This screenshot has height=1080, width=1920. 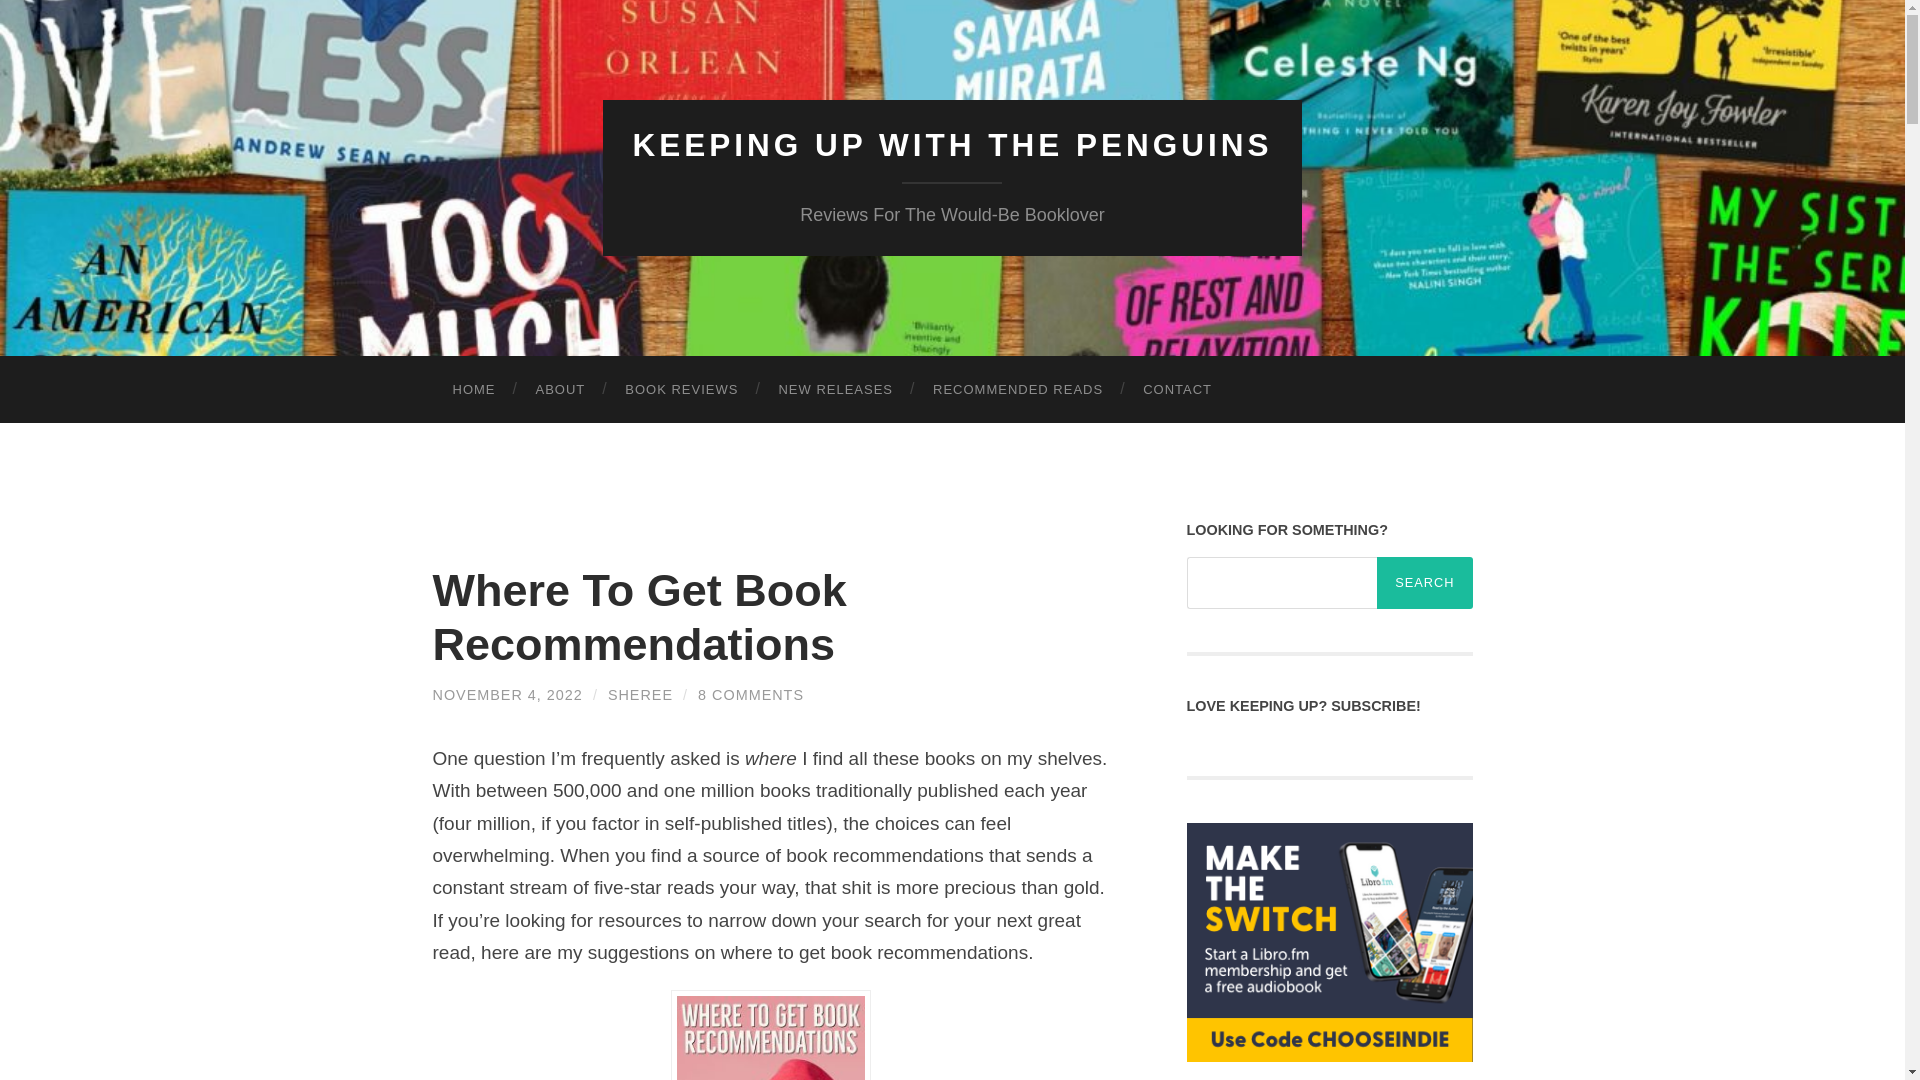 What do you see at coordinates (1424, 583) in the screenshot?
I see `Search` at bounding box center [1424, 583].